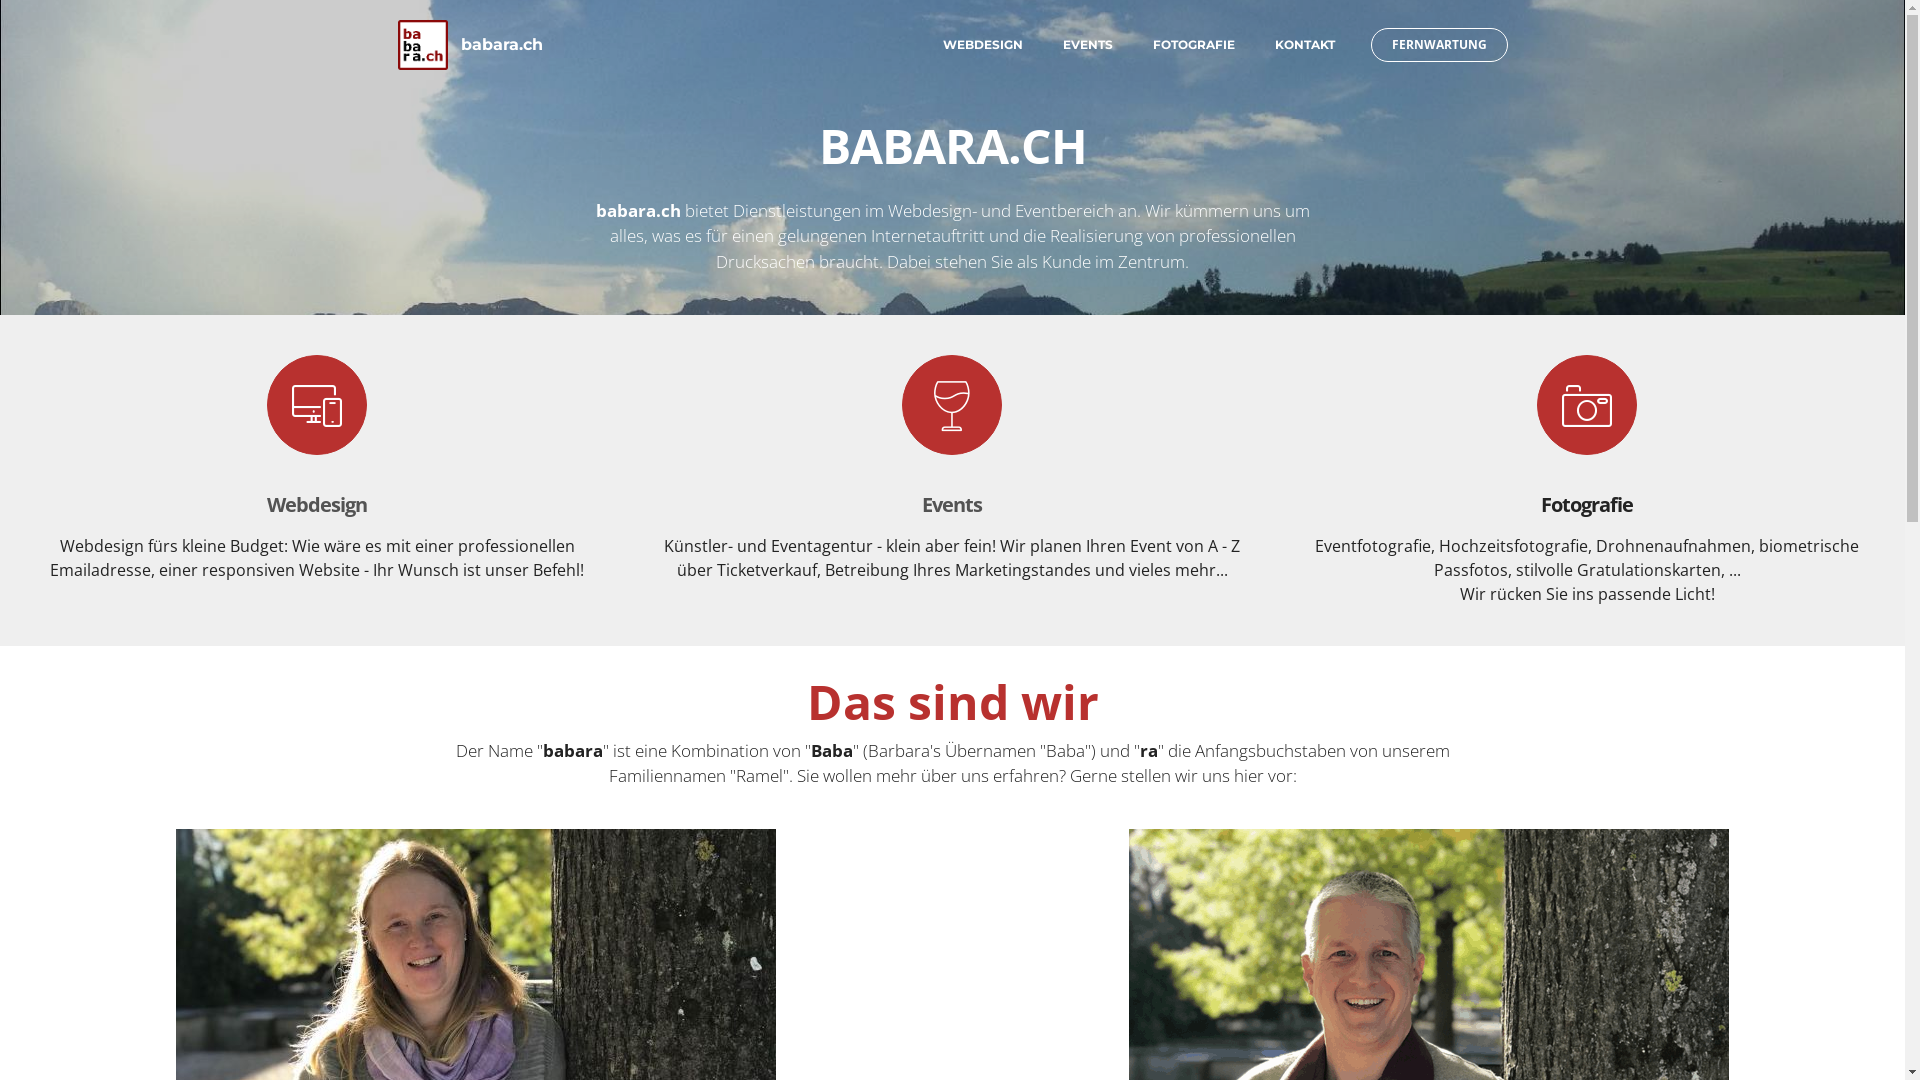 The width and height of the screenshot is (1920, 1080). What do you see at coordinates (952, 504) in the screenshot?
I see `Events` at bounding box center [952, 504].